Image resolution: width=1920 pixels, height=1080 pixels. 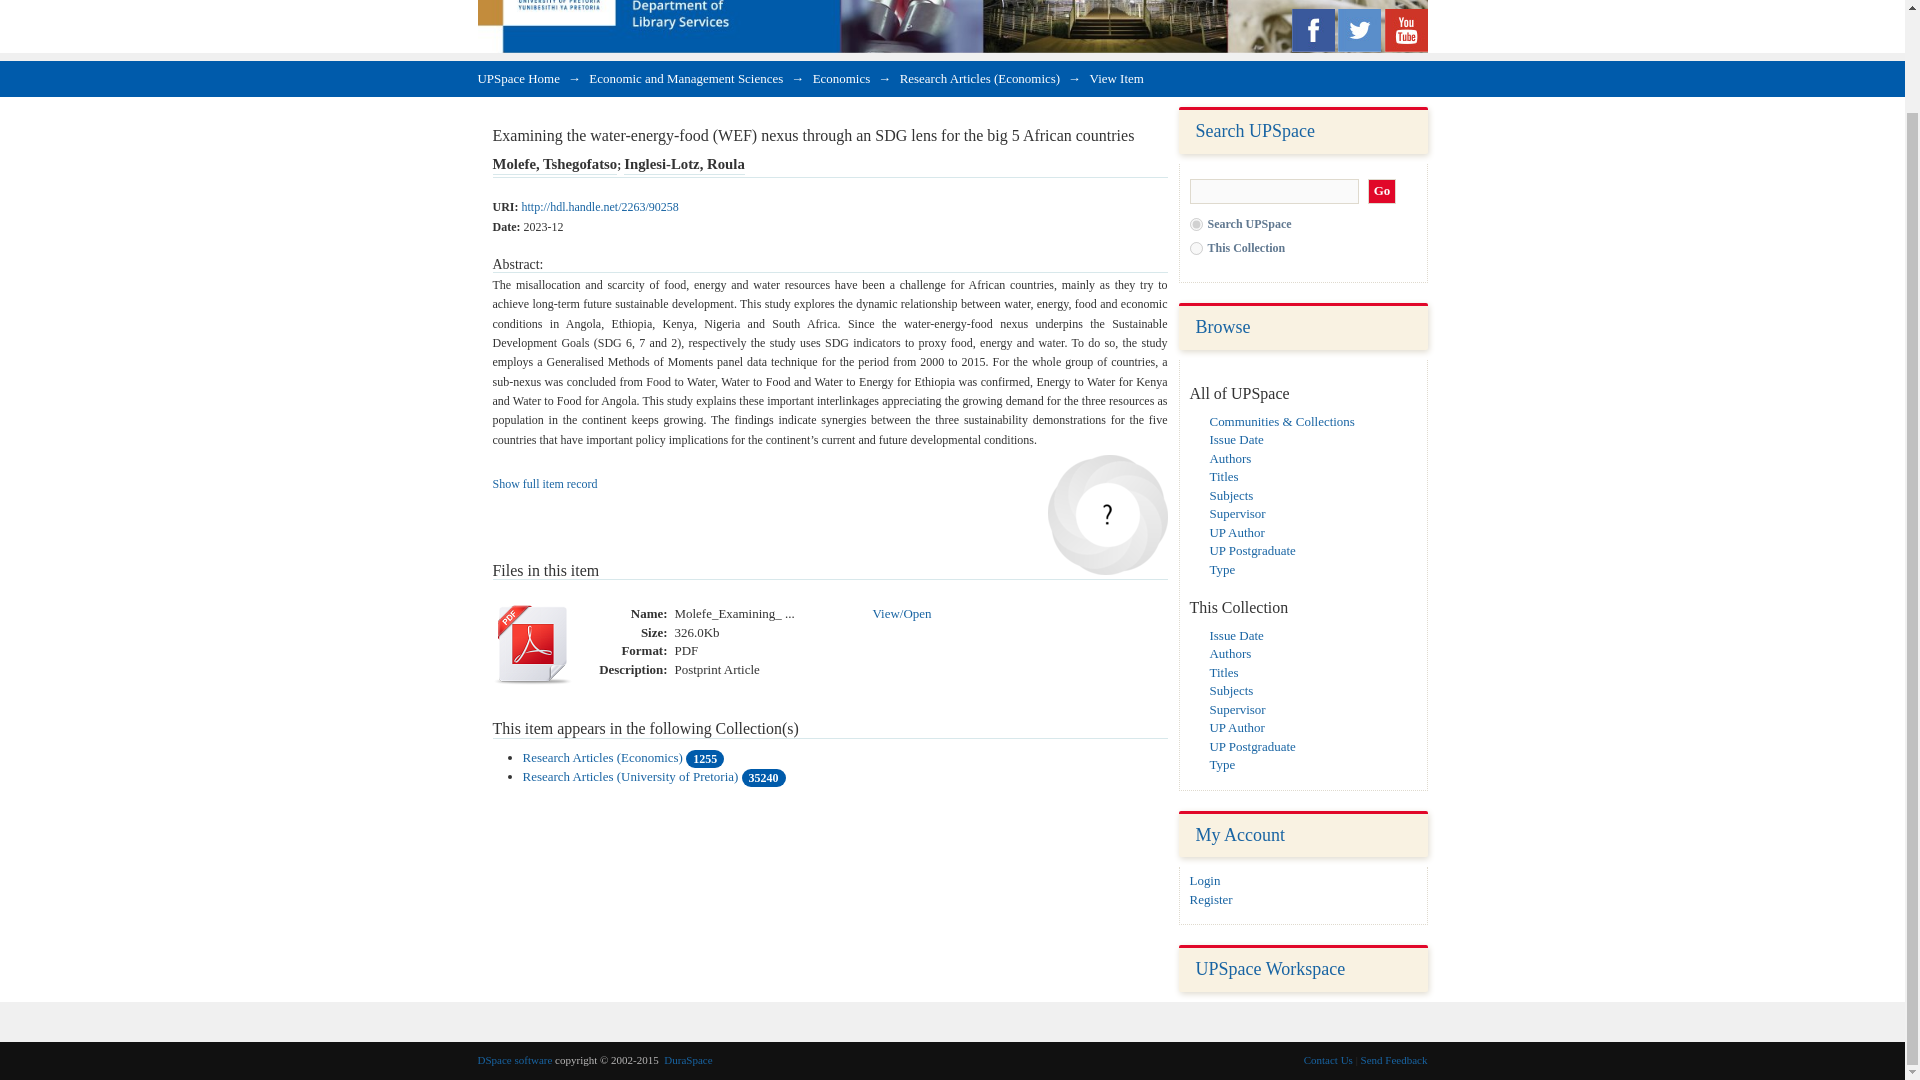 I want to click on Login, so click(x=1206, y=880).